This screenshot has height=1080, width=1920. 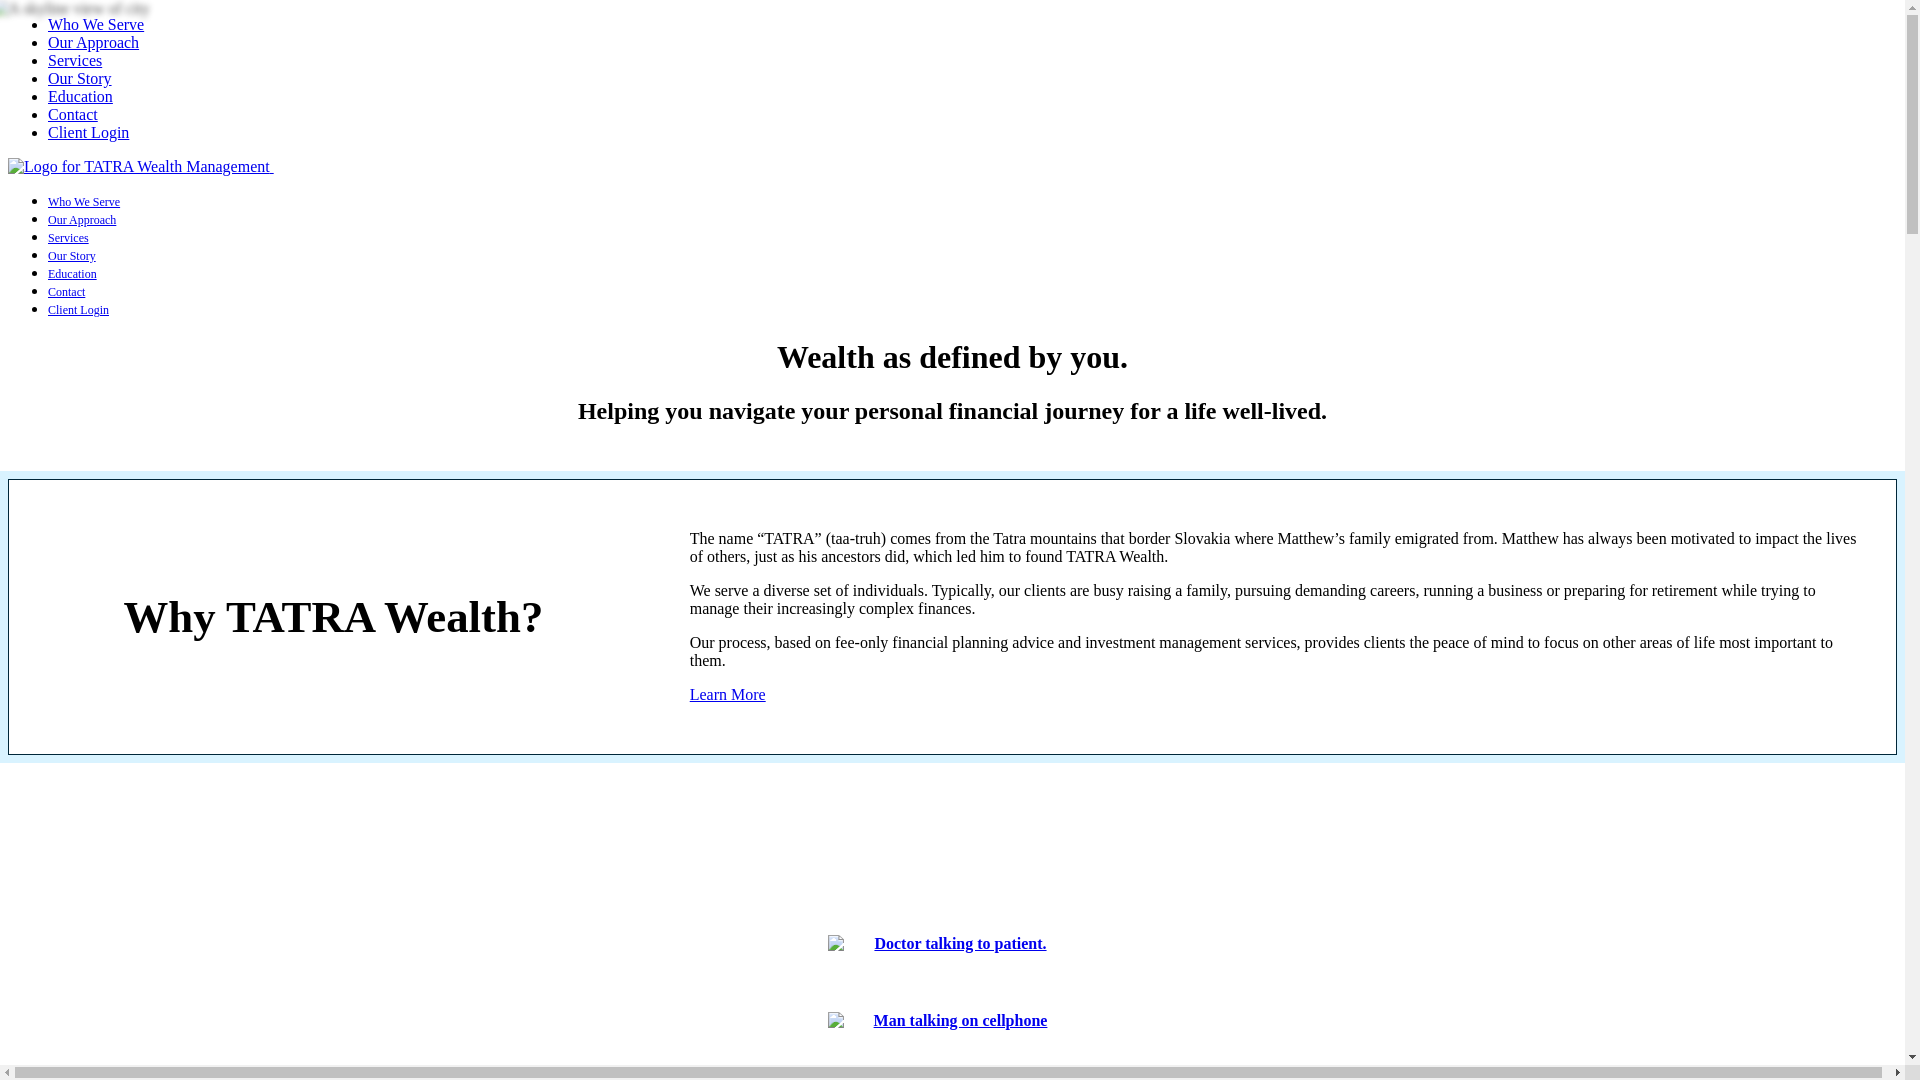 What do you see at coordinates (88, 132) in the screenshot?
I see `Client Login` at bounding box center [88, 132].